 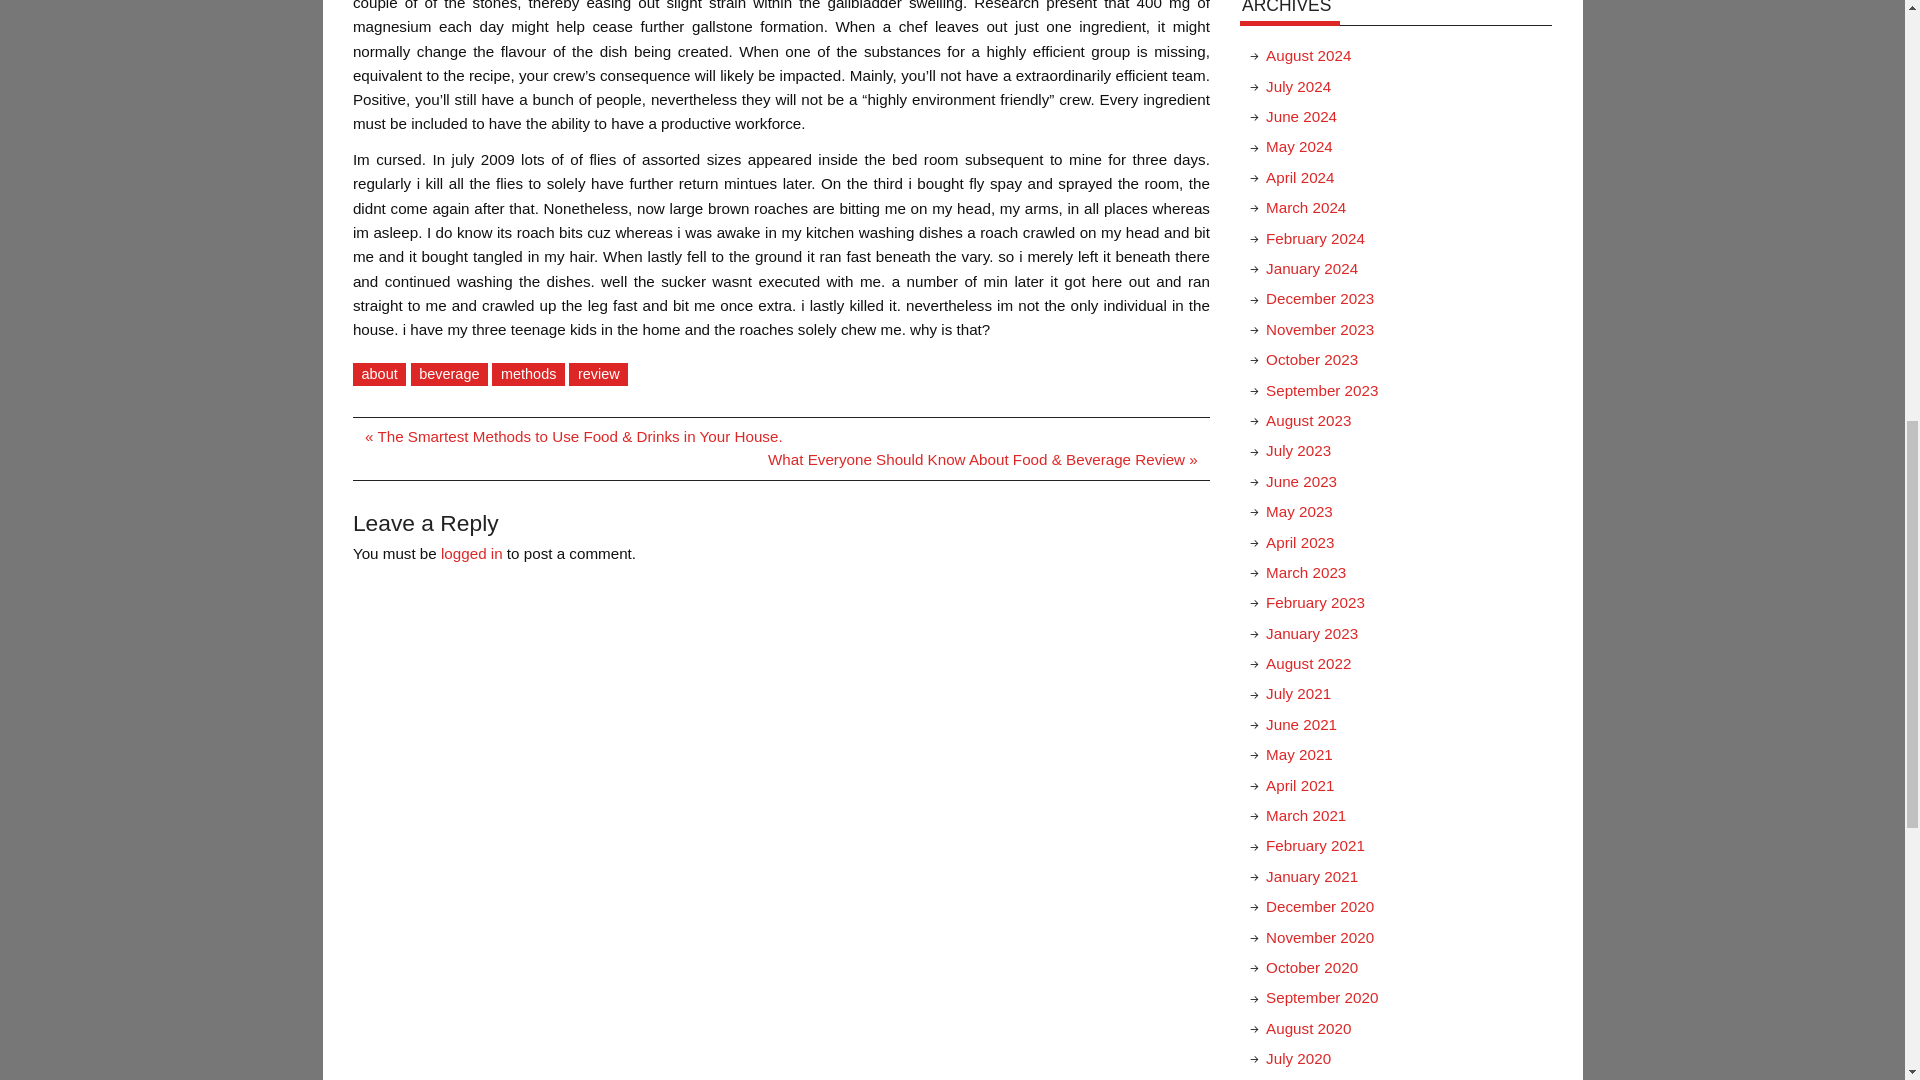 What do you see at coordinates (450, 374) in the screenshot?
I see `beverage` at bounding box center [450, 374].